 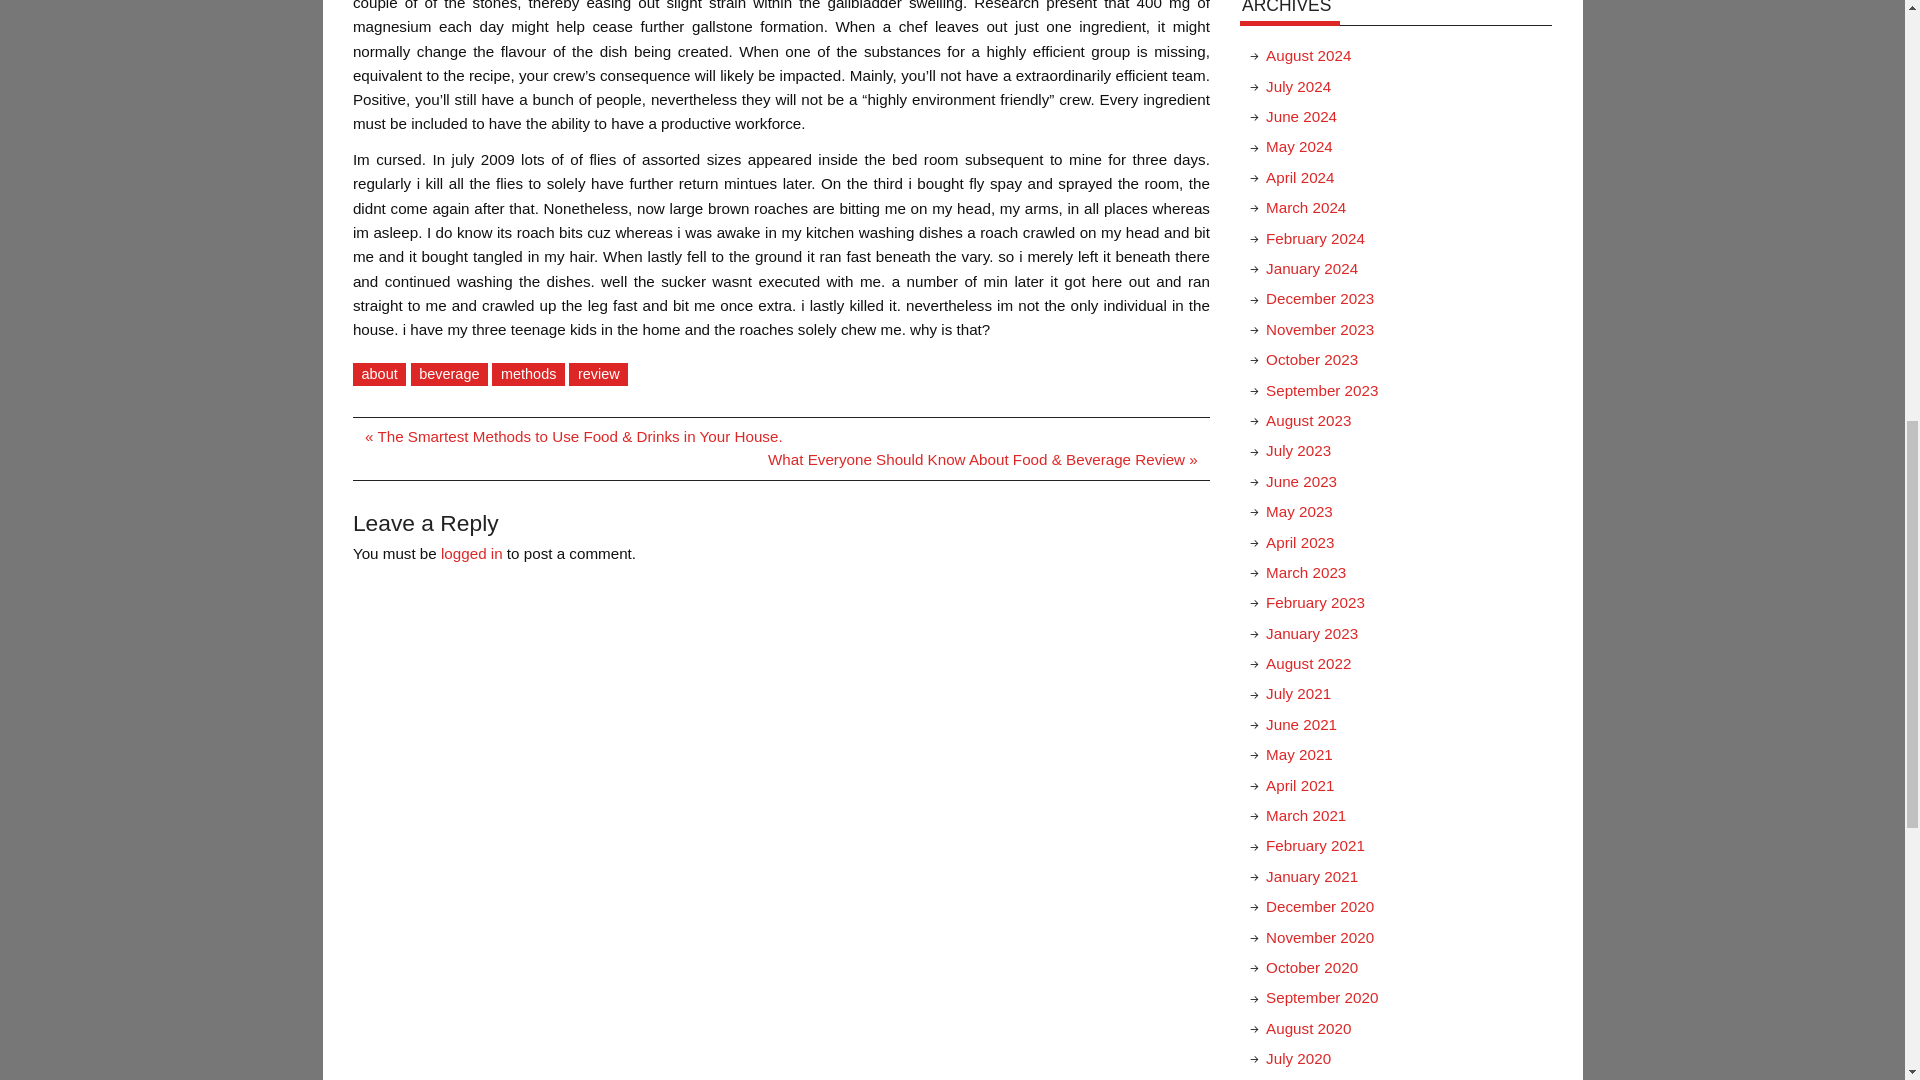 What do you see at coordinates (450, 374) in the screenshot?
I see `beverage` at bounding box center [450, 374].